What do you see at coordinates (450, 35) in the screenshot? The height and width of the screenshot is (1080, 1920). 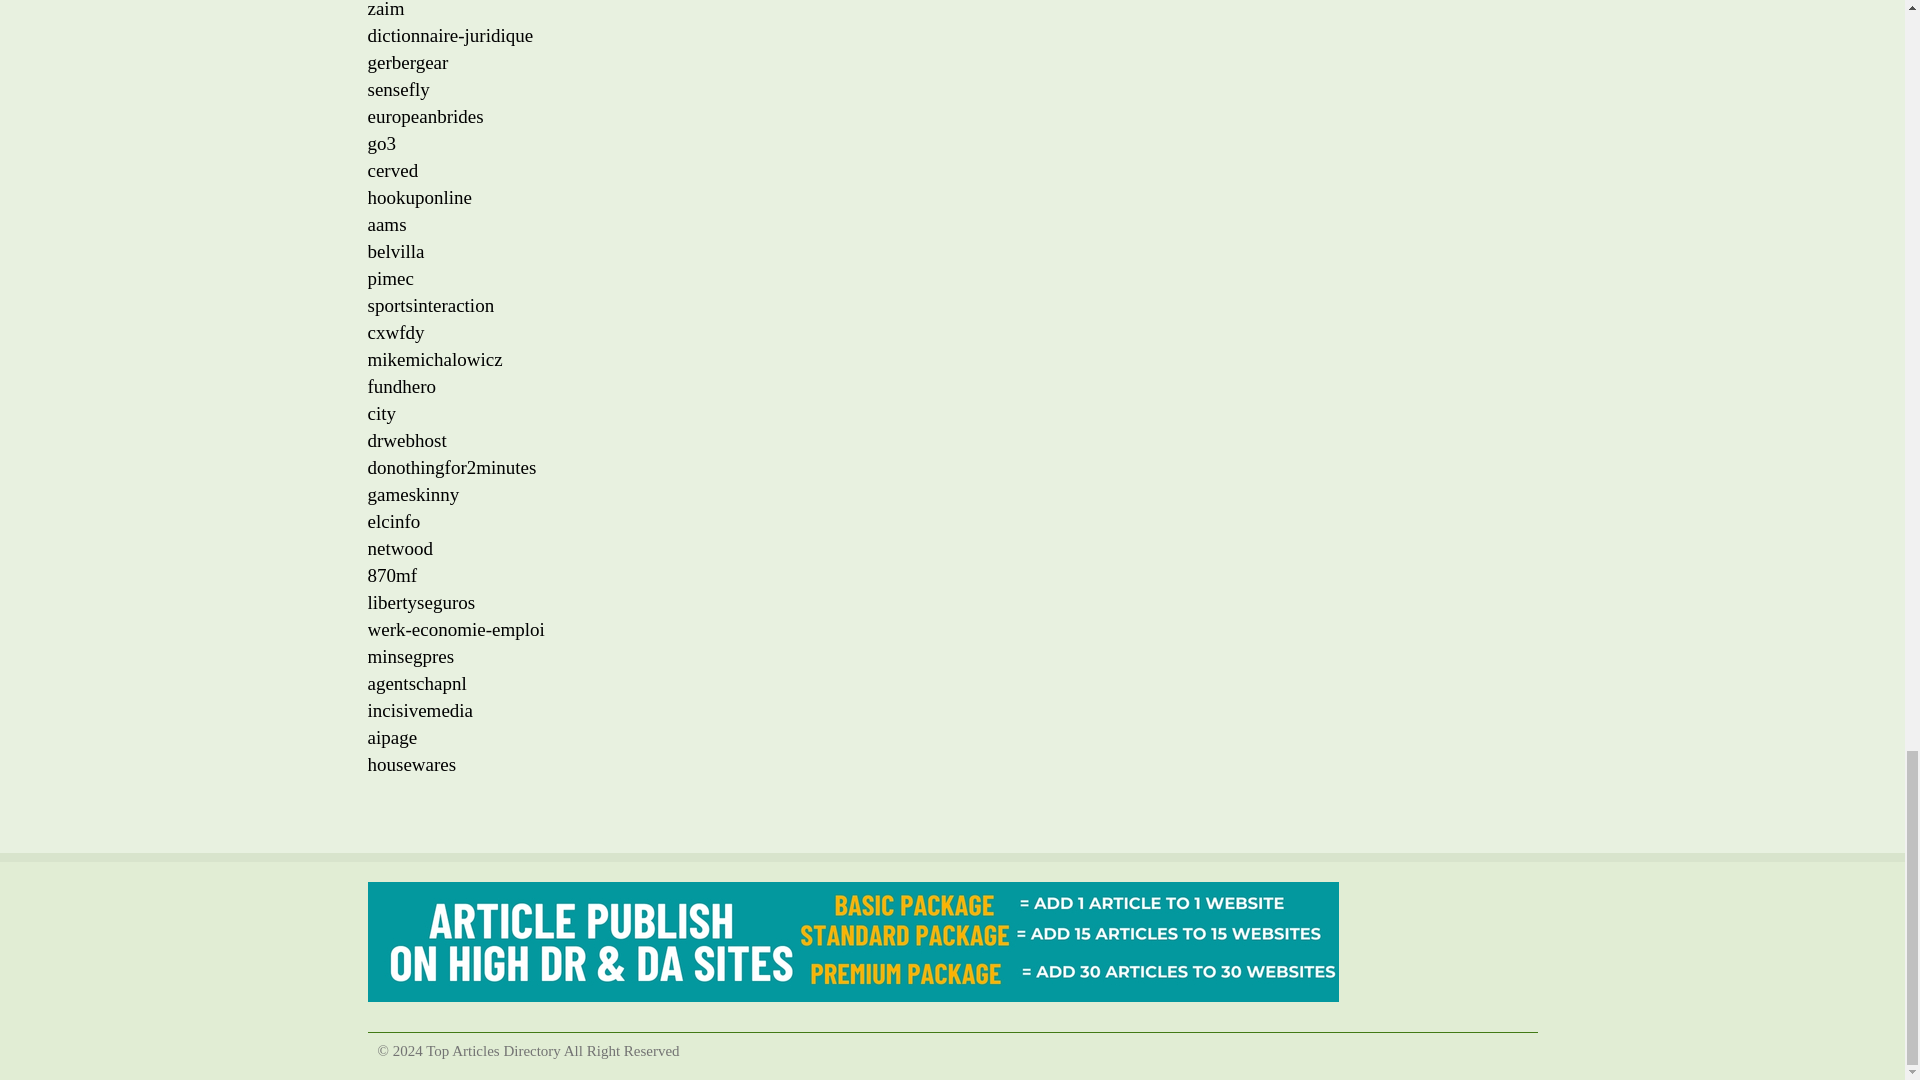 I see `dictionnaire-juridique` at bounding box center [450, 35].